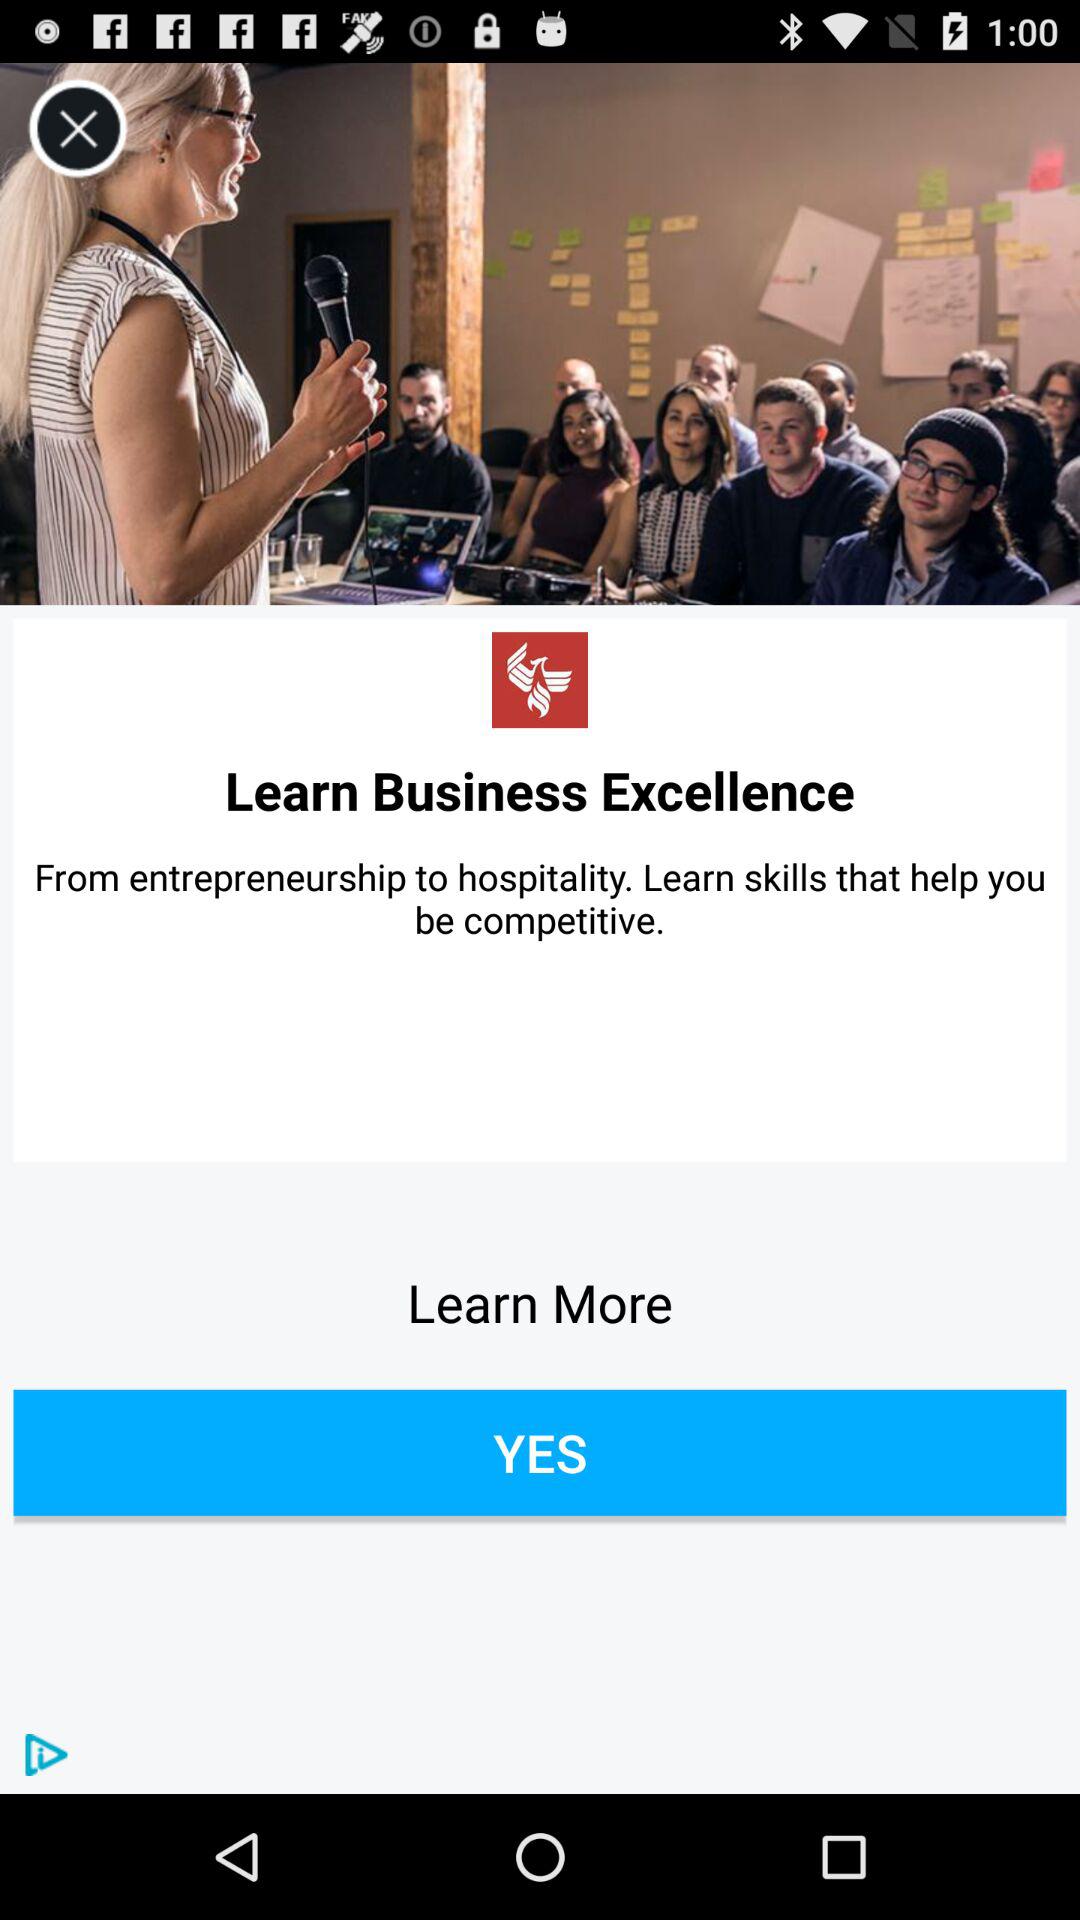 The width and height of the screenshot is (1080, 1920). What do you see at coordinates (78, 128) in the screenshot?
I see `cancel out advertisement` at bounding box center [78, 128].